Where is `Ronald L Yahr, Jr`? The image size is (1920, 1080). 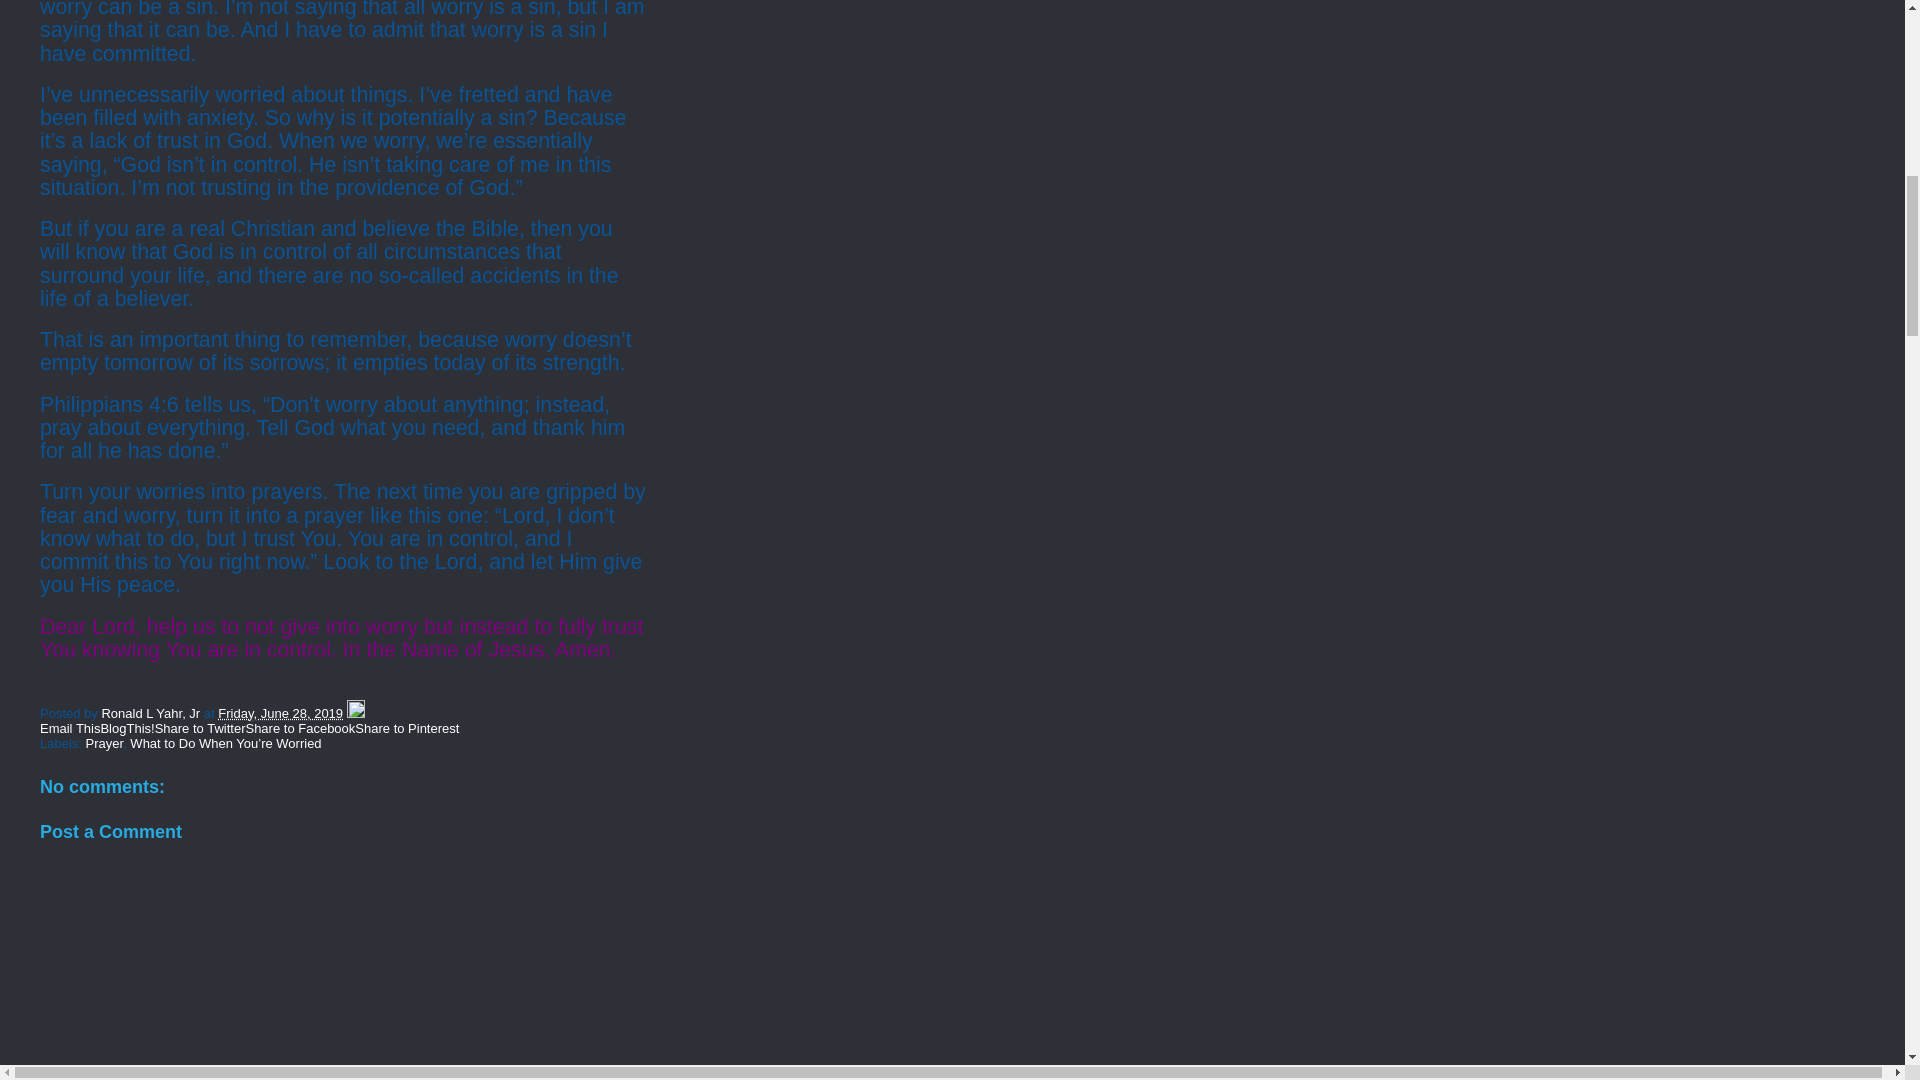 Ronald L Yahr, Jr is located at coordinates (152, 714).